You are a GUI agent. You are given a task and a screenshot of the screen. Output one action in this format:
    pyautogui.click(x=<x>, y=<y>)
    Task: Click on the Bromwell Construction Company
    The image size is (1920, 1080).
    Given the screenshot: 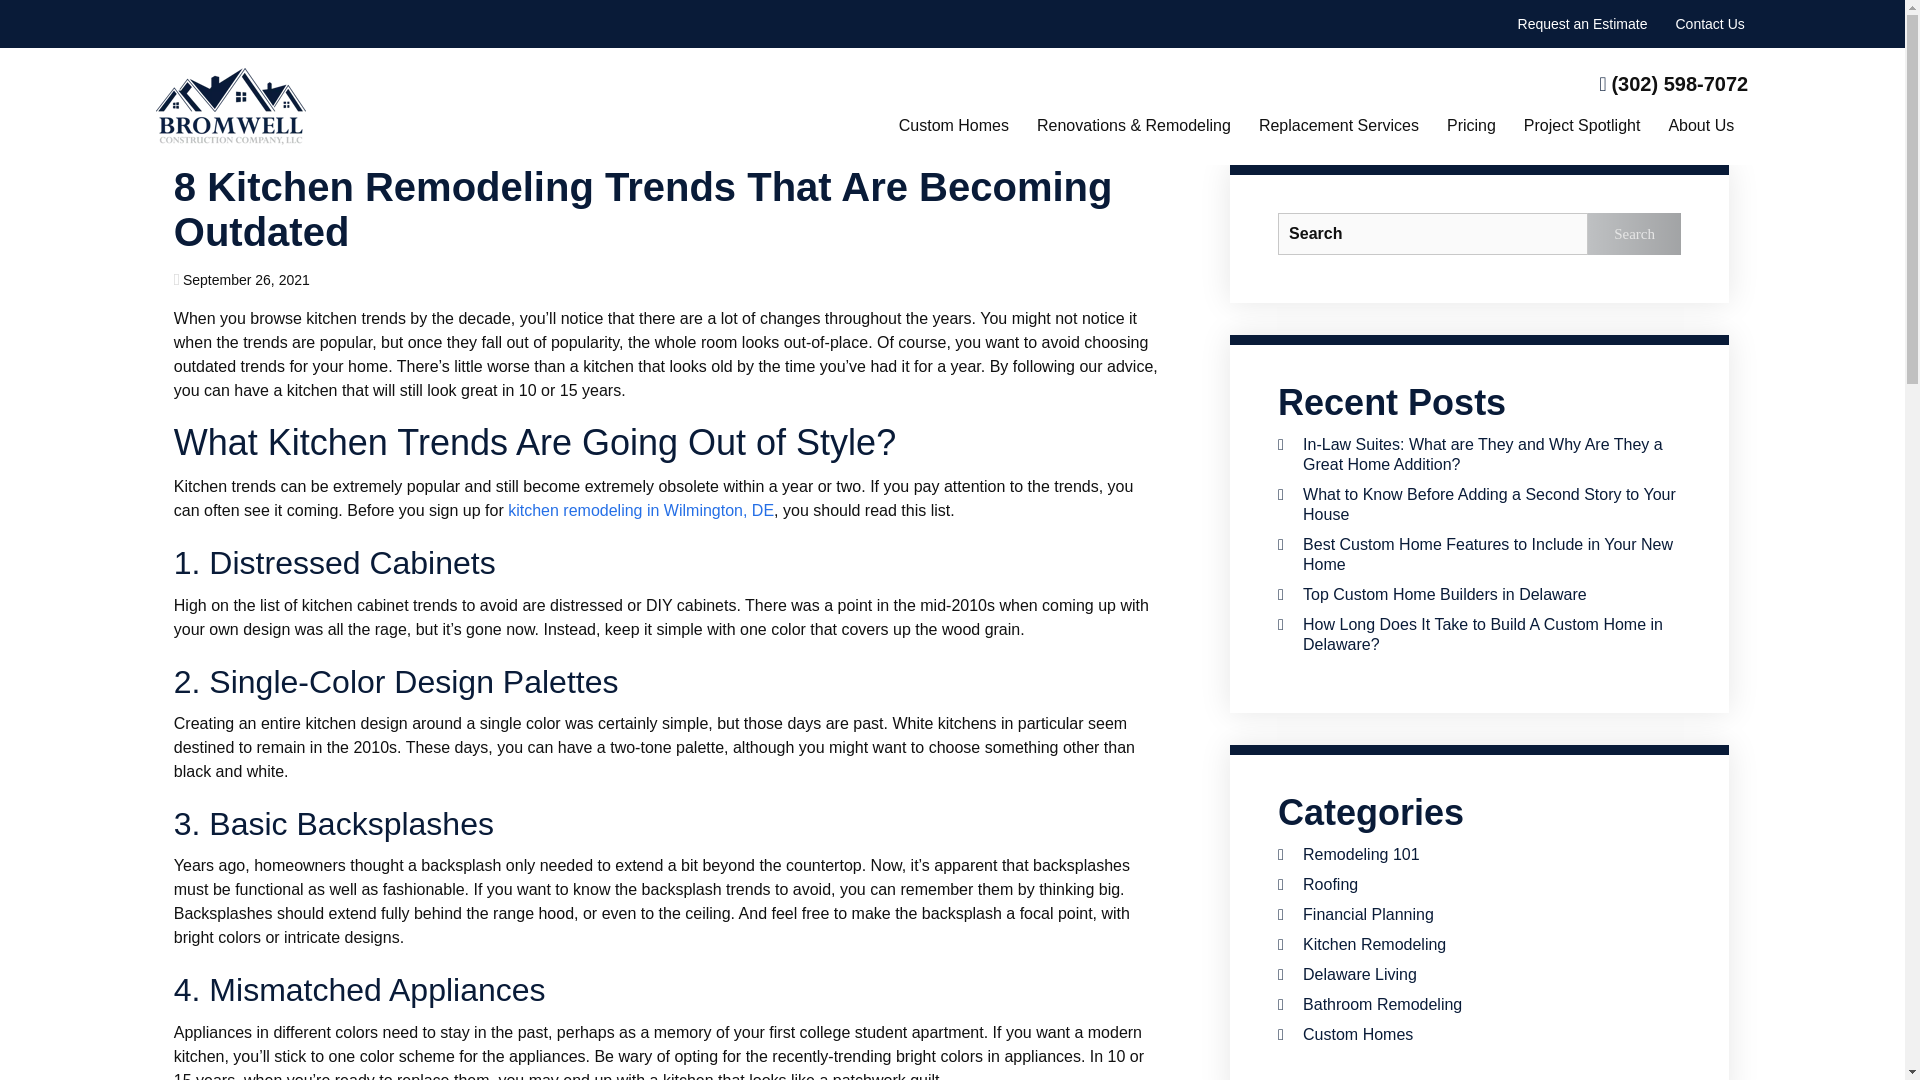 What is the action you would take?
    pyautogui.click(x=230, y=106)
    